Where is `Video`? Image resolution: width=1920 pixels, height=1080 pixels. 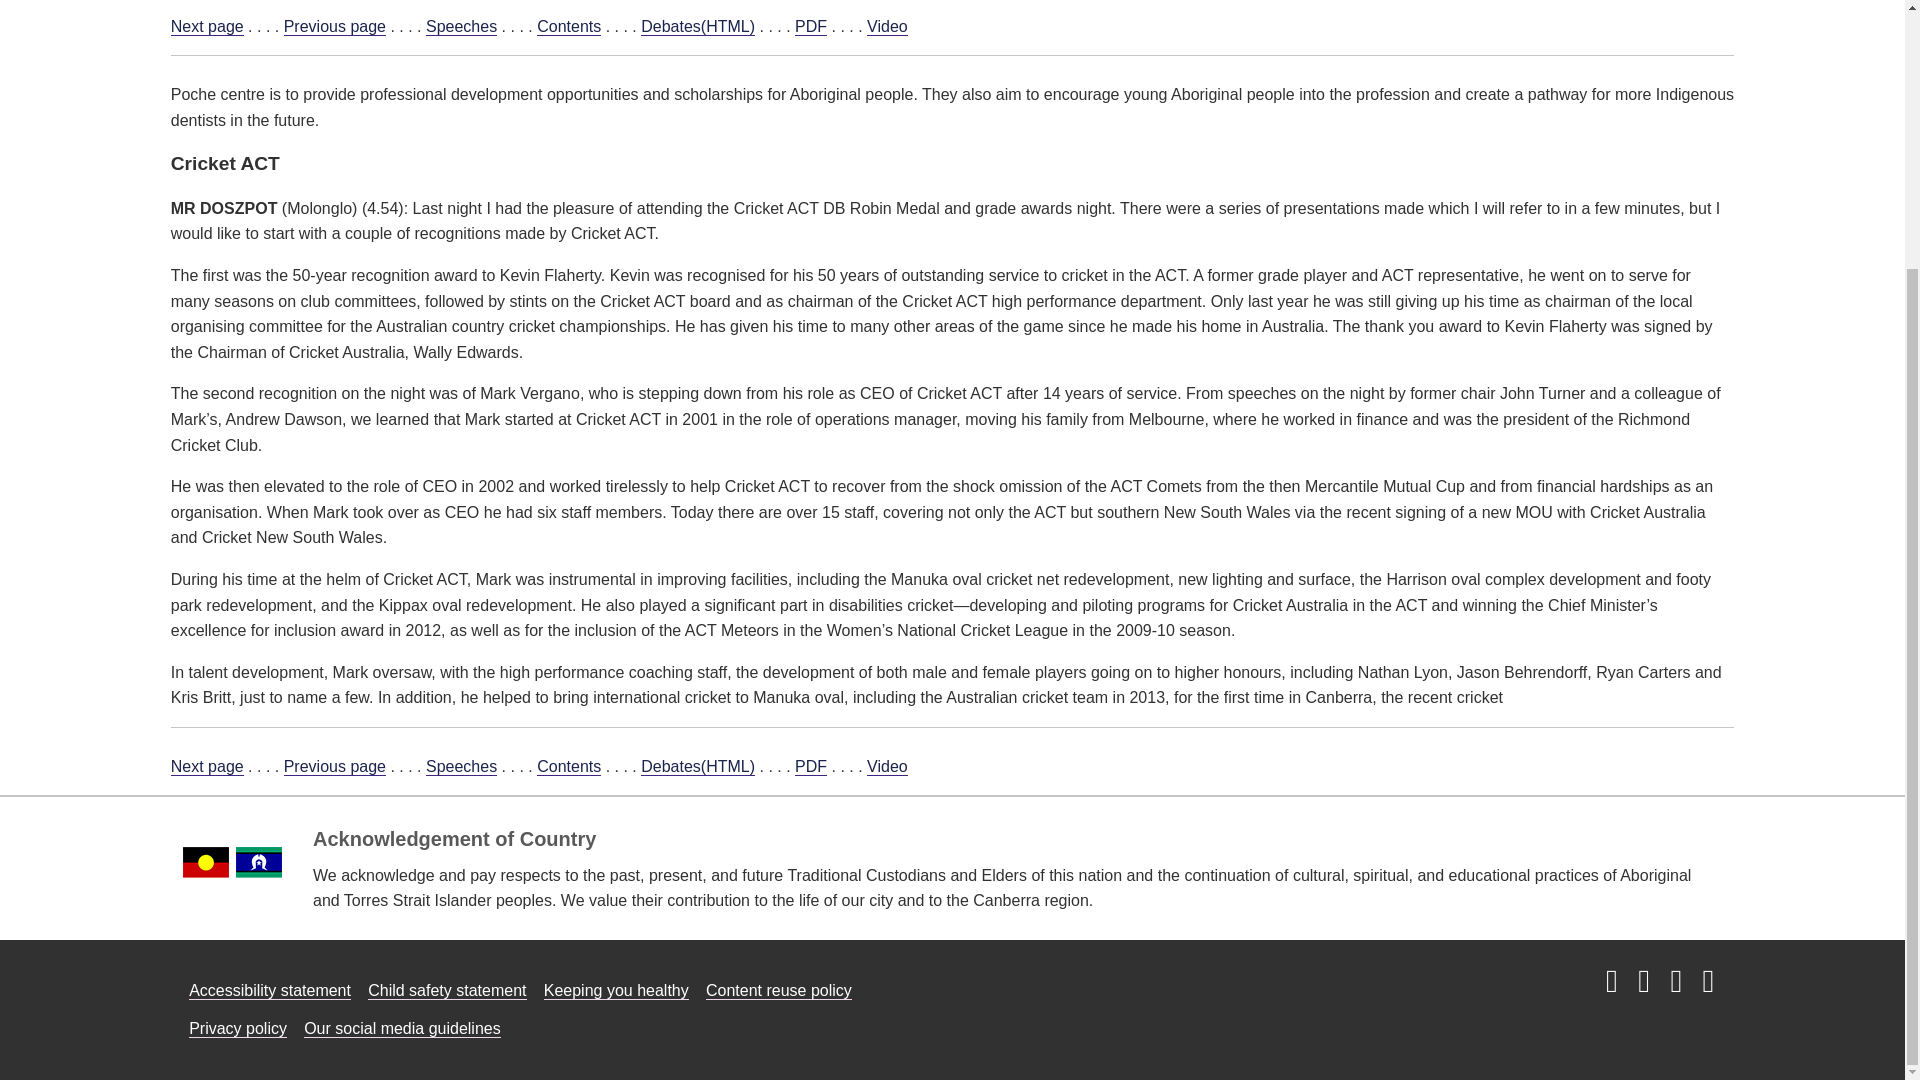
Video is located at coordinates (888, 767).